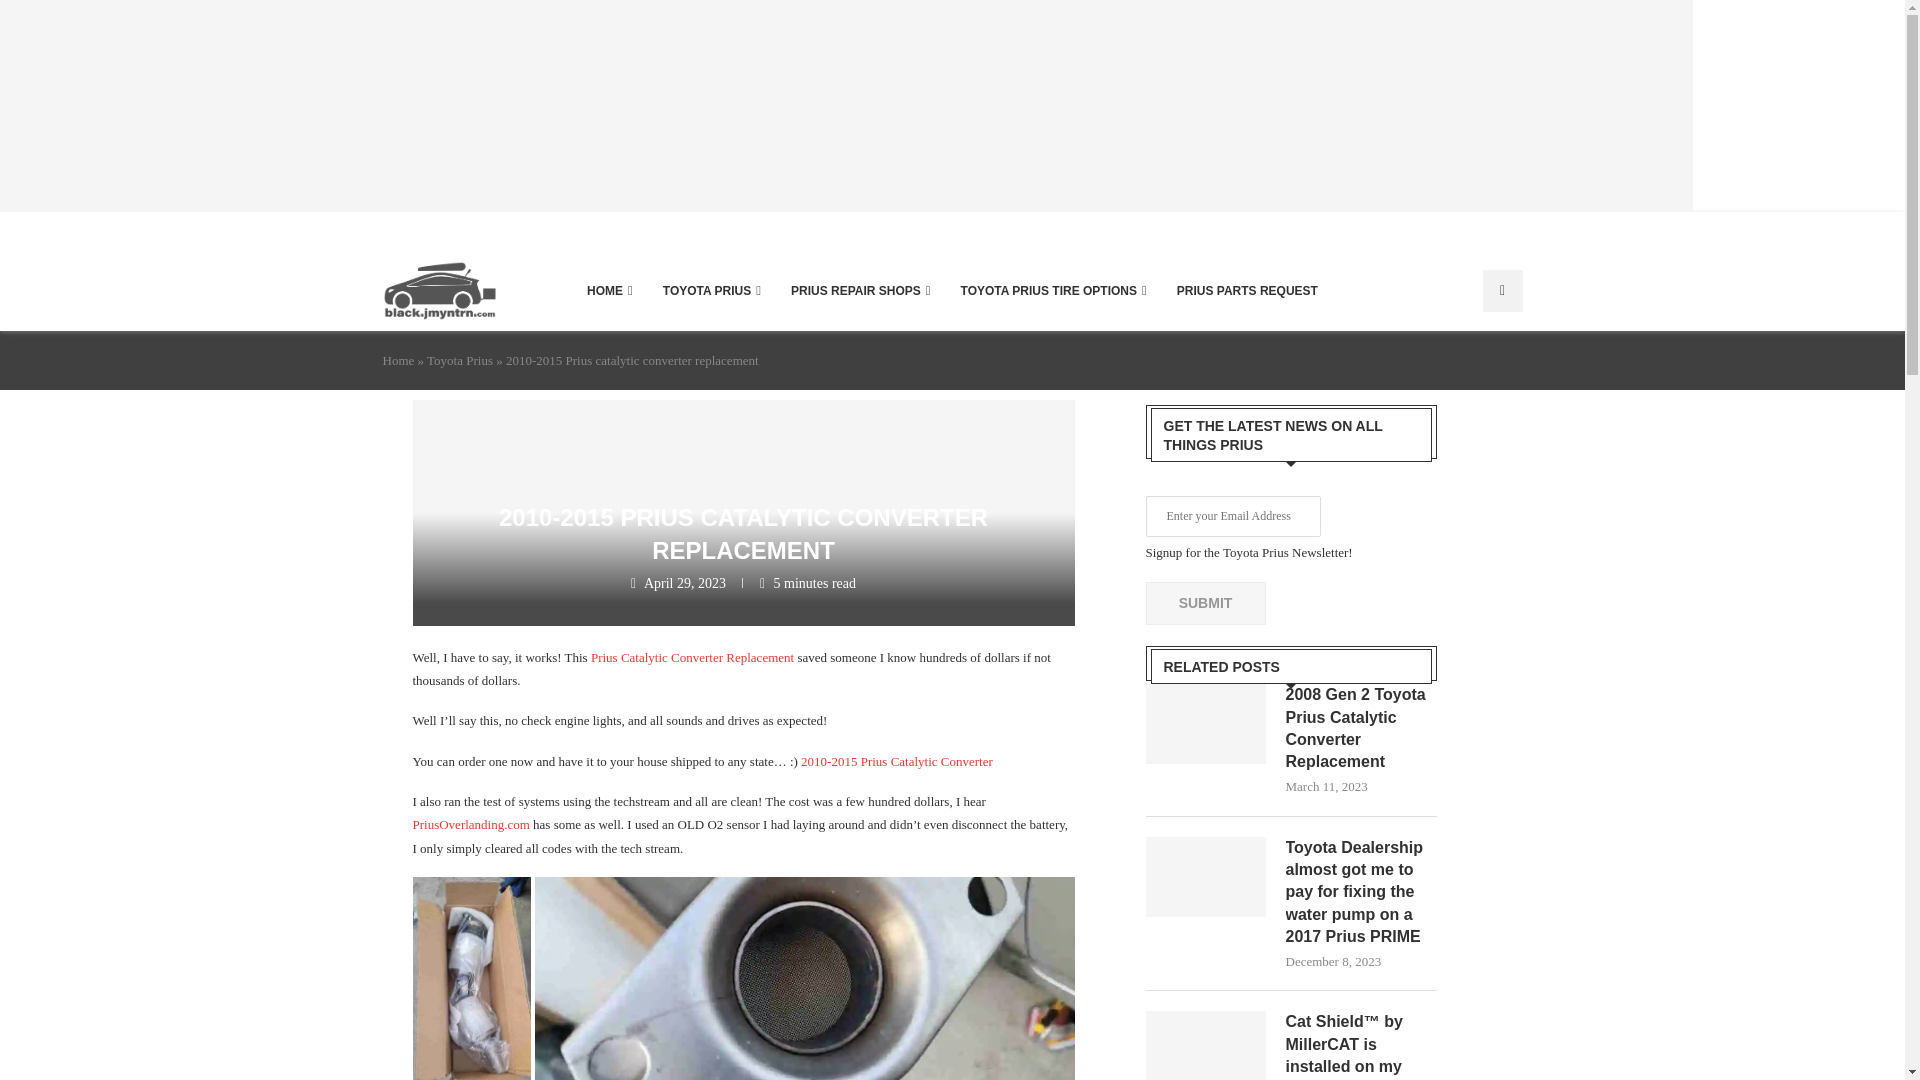  Describe the element at coordinates (1376, 106) in the screenshot. I see `When the tallest Gen 3 Prius in America pulls up,...` at that location.